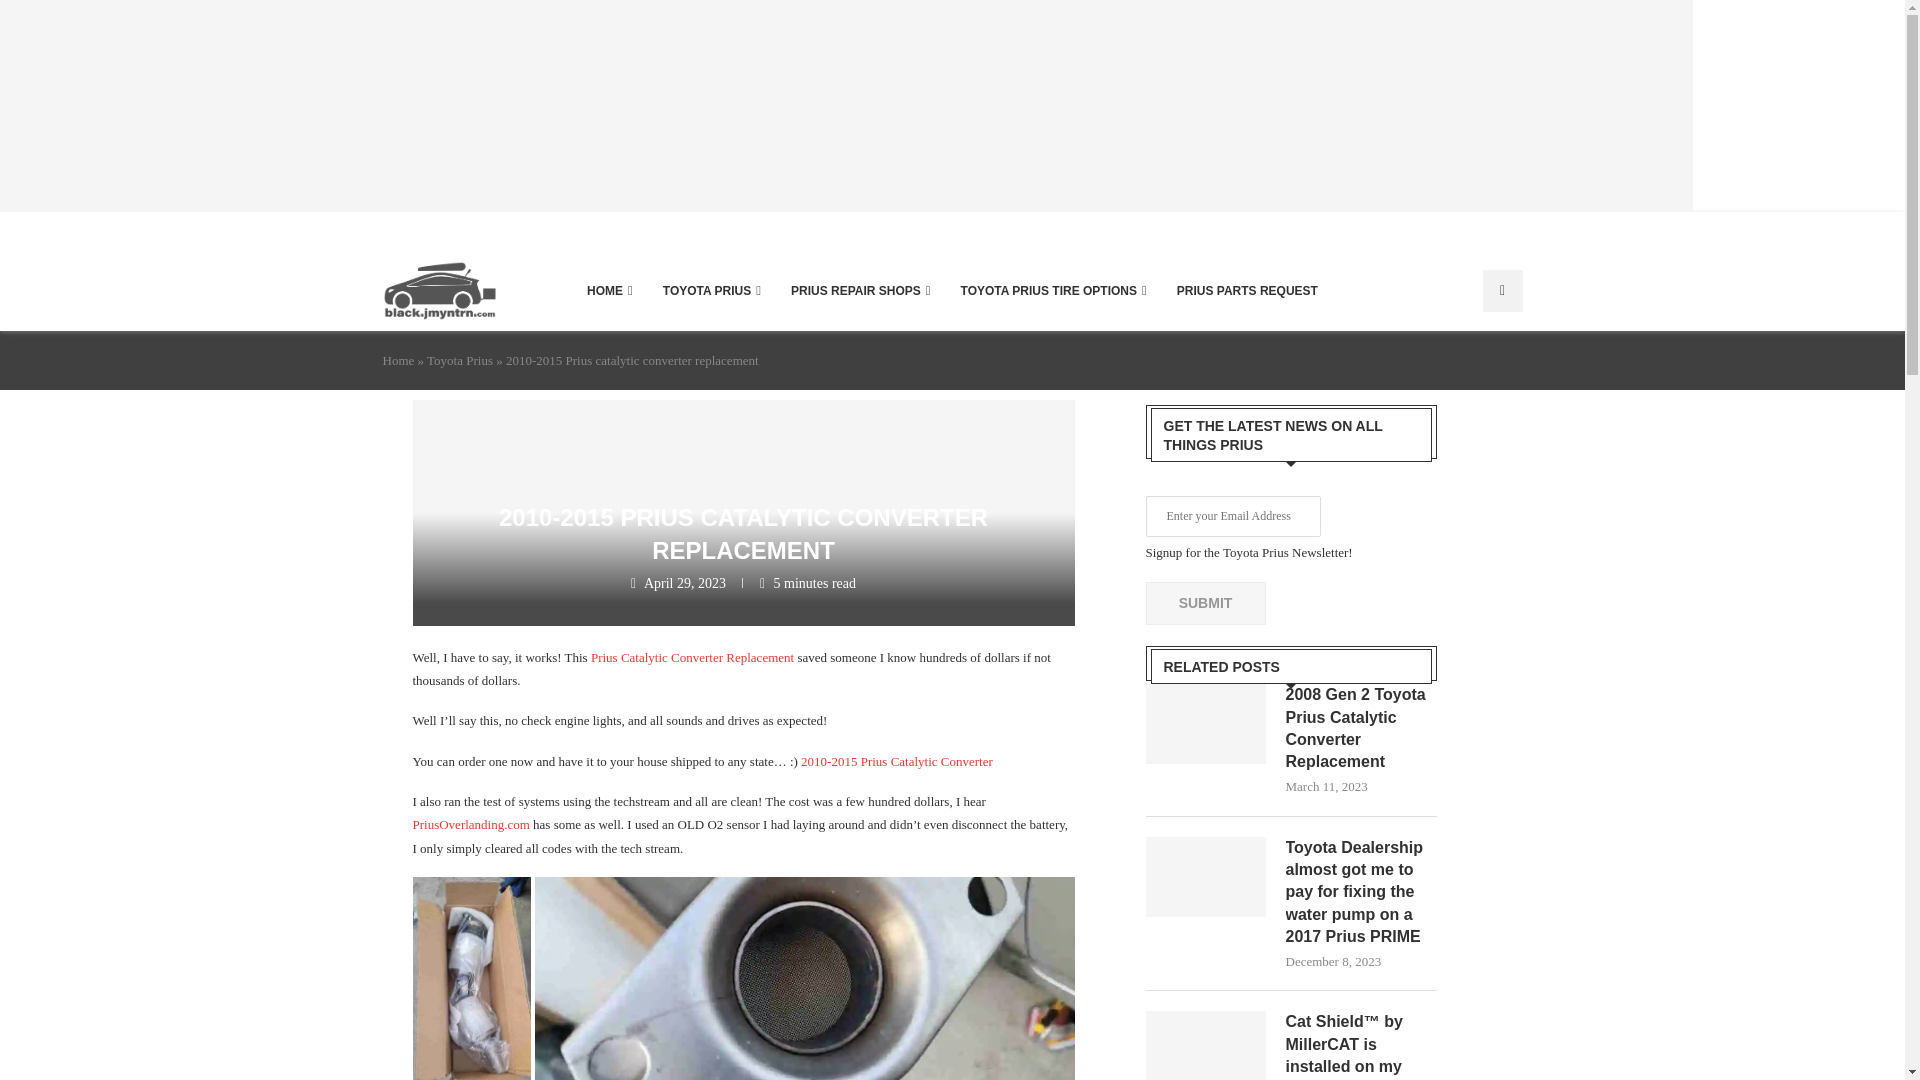  Describe the element at coordinates (1376, 106) in the screenshot. I see `When the tallest Gen 3 Prius in America pulls up,...` at that location.